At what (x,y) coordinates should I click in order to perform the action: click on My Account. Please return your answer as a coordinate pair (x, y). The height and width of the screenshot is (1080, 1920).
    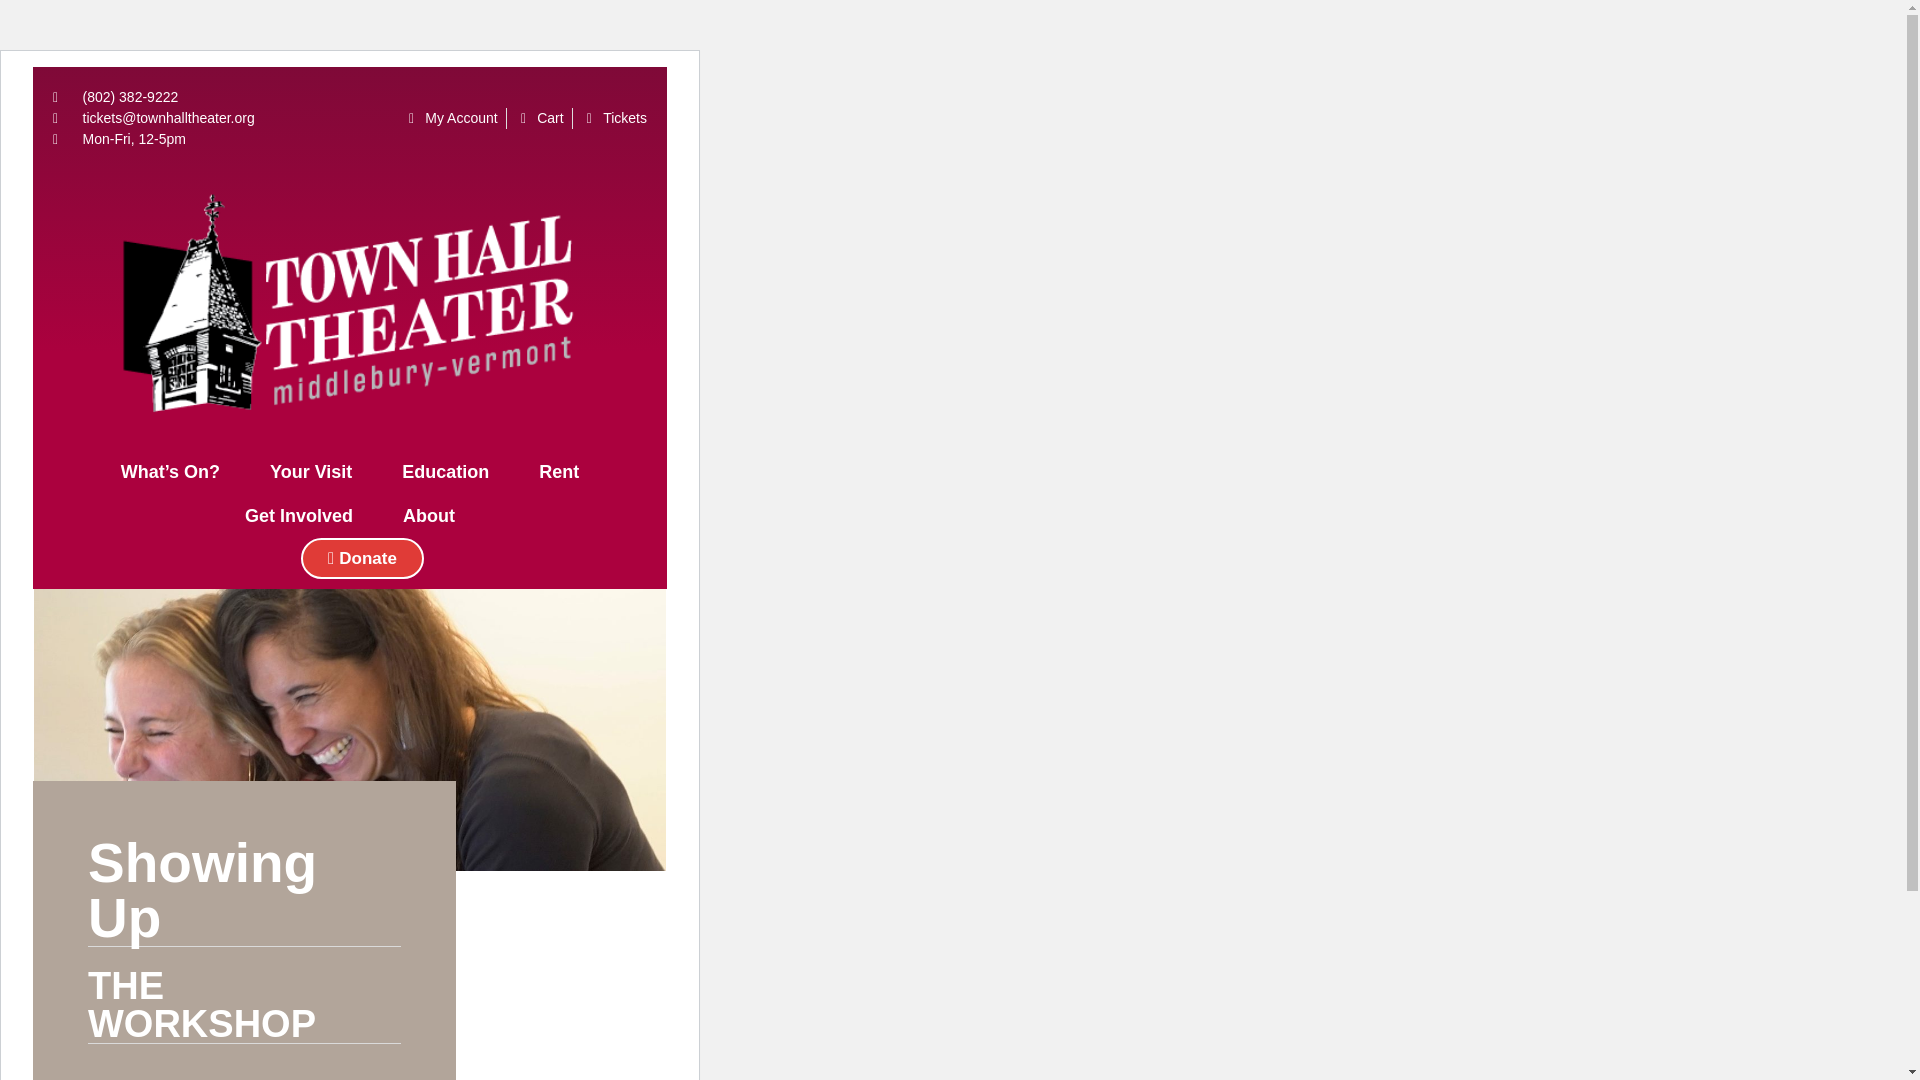
    Looking at the image, I should click on (450, 118).